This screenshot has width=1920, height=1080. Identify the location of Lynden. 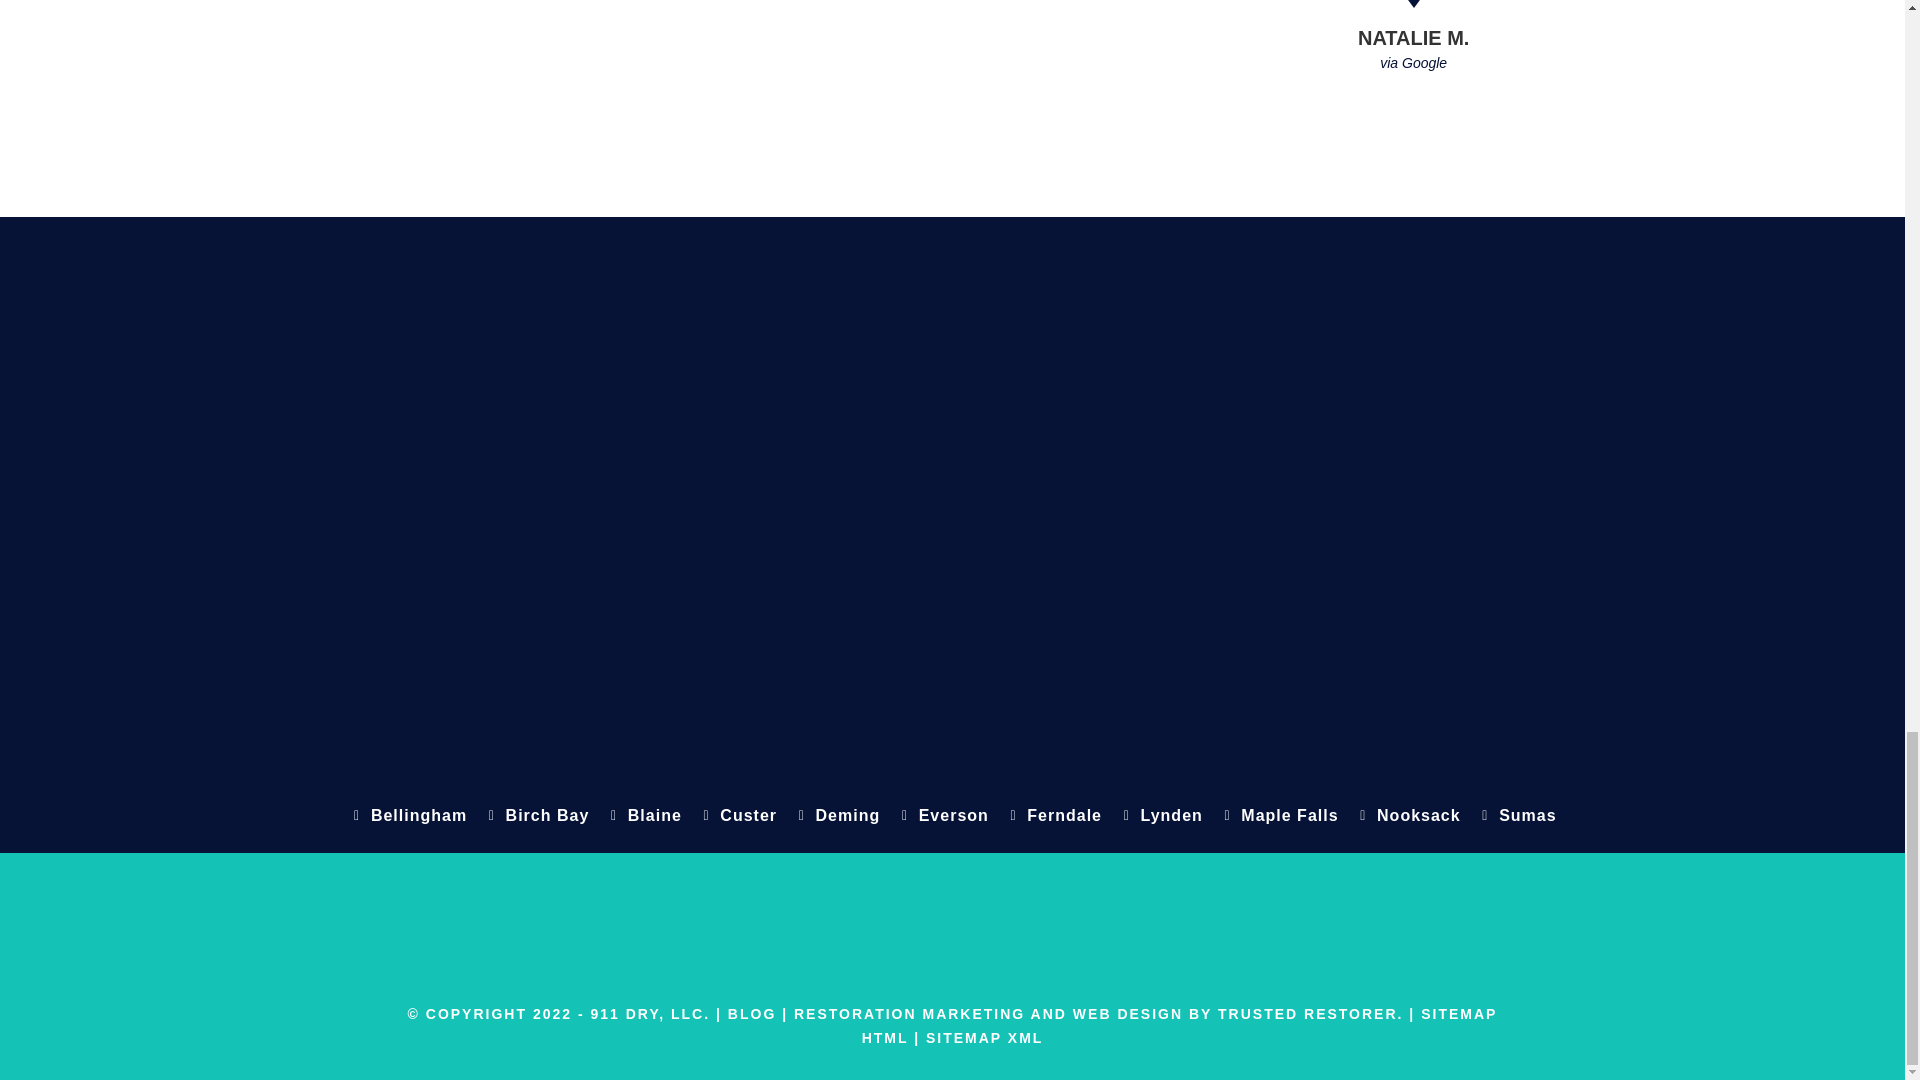
(1160, 816).